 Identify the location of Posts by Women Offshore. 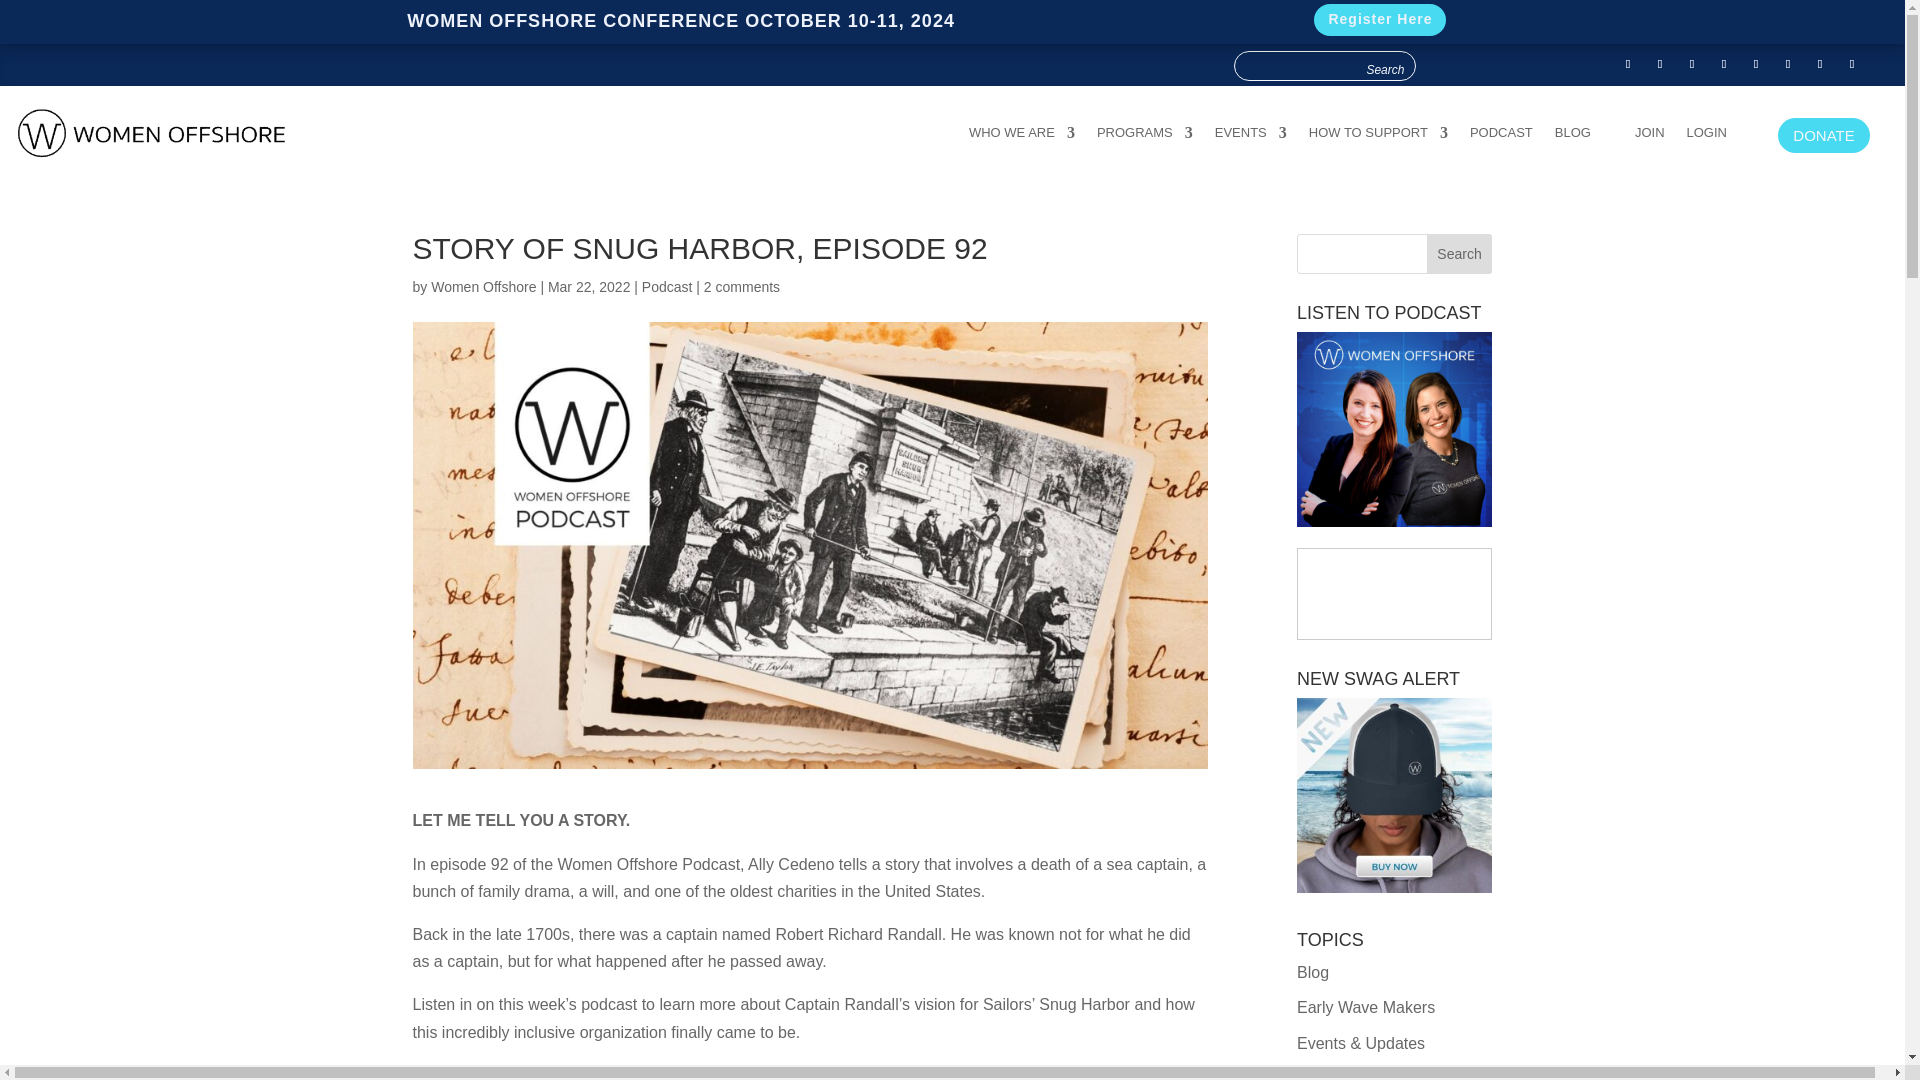
(482, 286).